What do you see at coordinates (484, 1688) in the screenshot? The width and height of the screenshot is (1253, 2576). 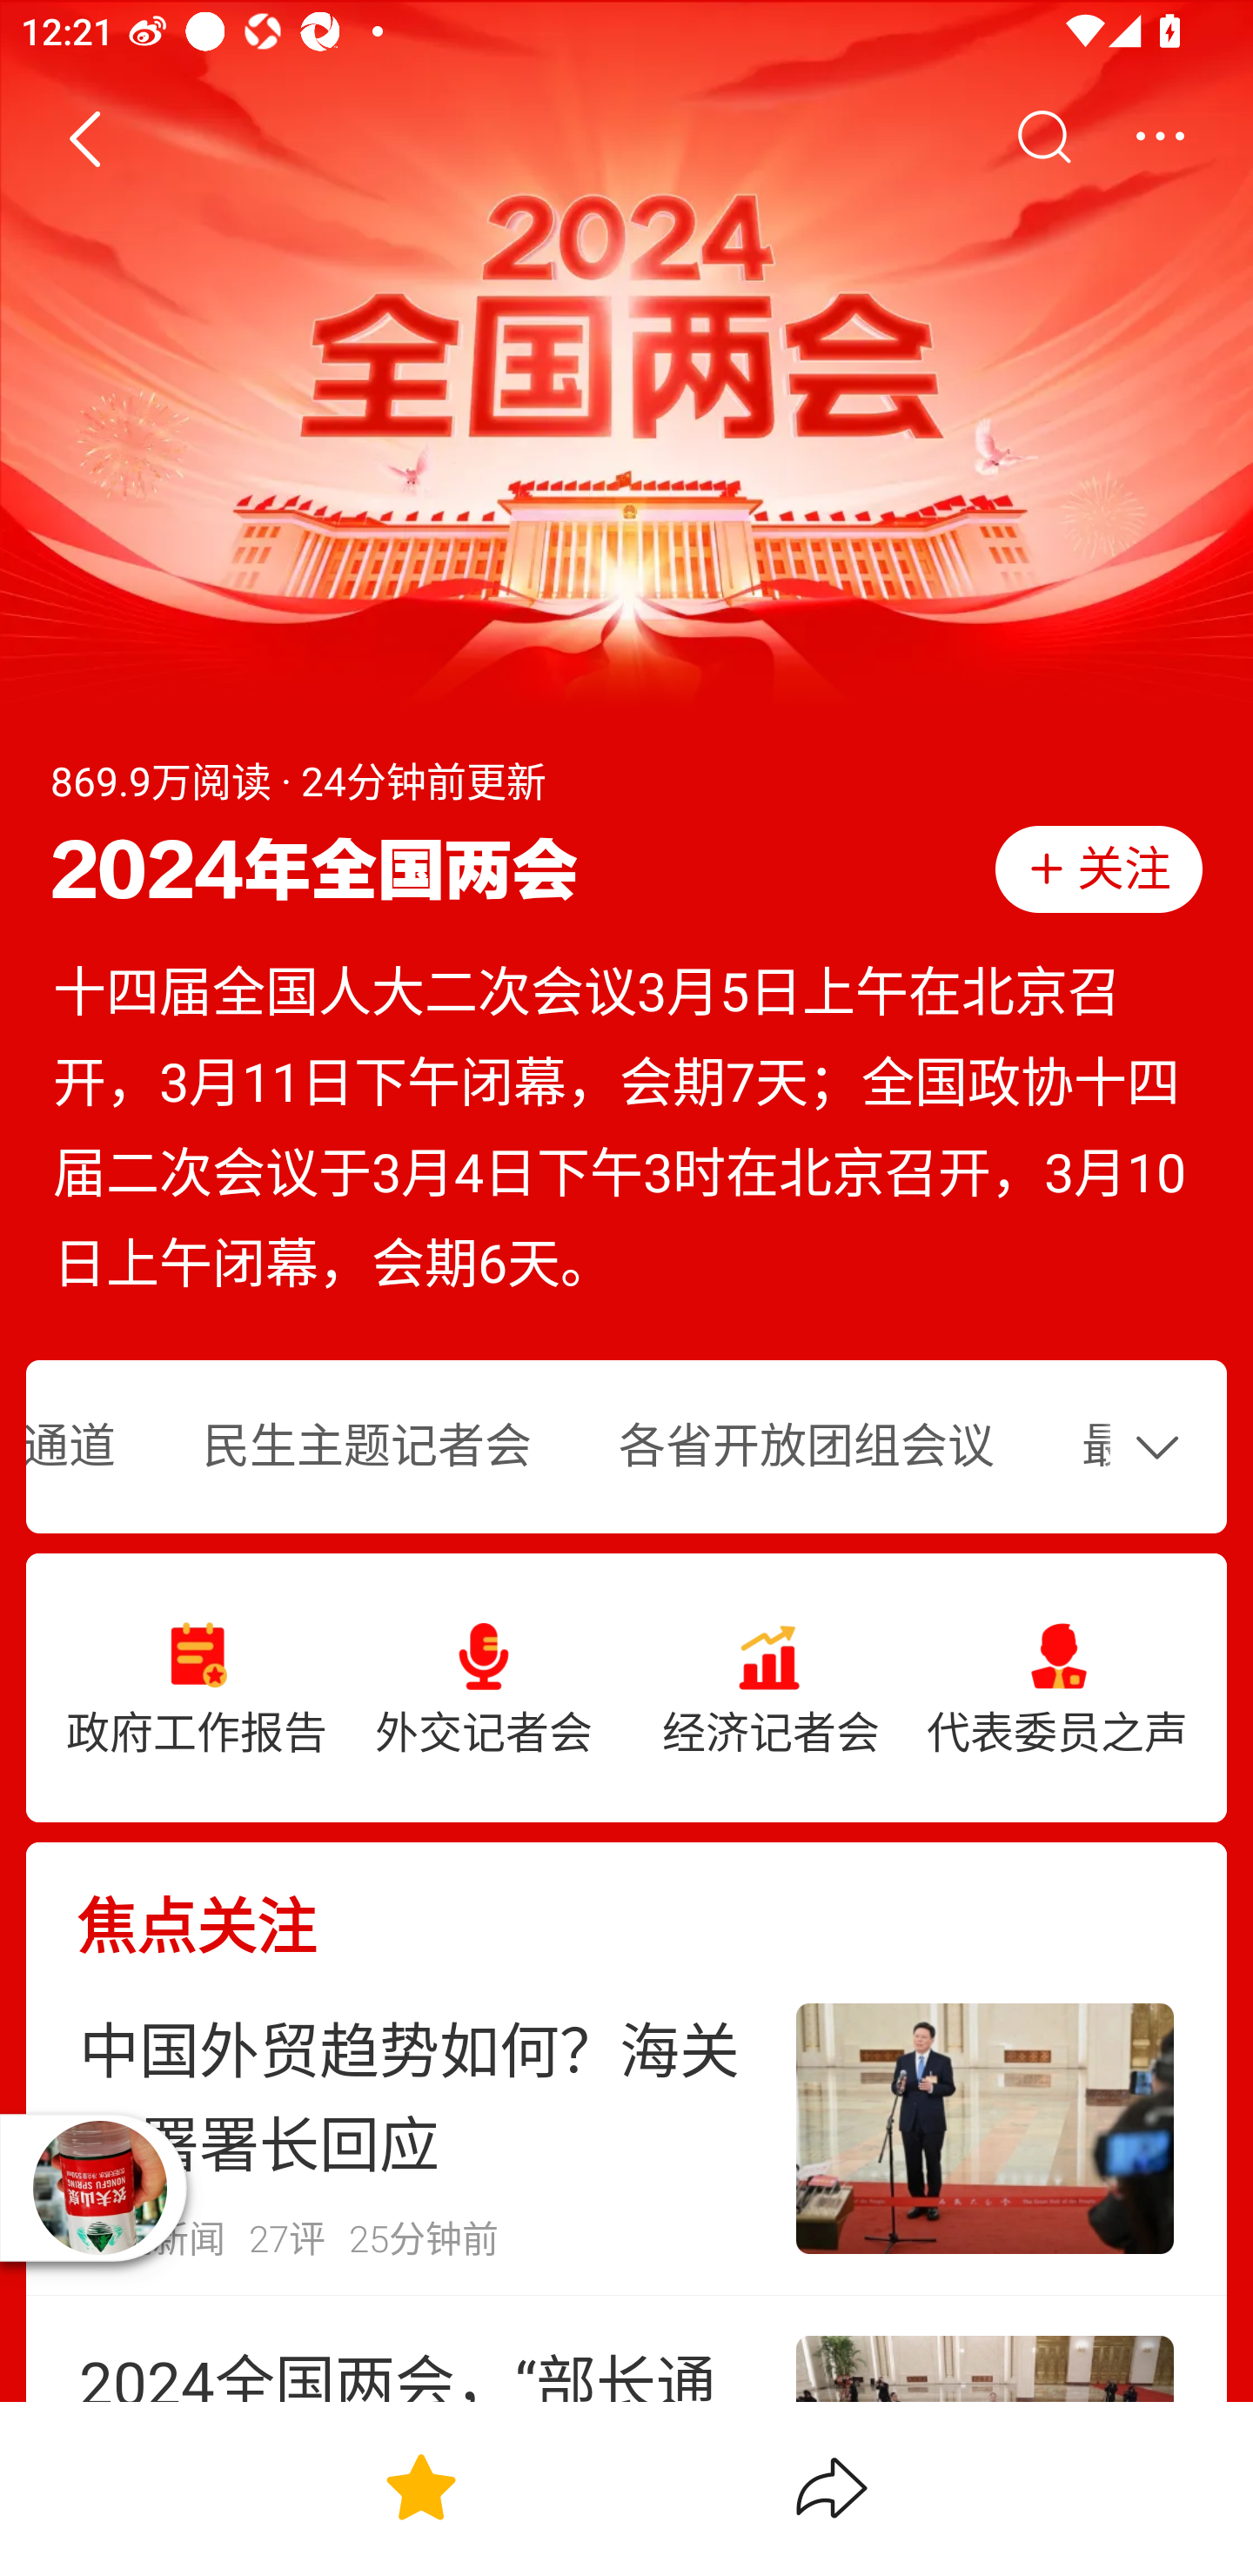 I see `外交记者会` at bounding box center [484, 1688].